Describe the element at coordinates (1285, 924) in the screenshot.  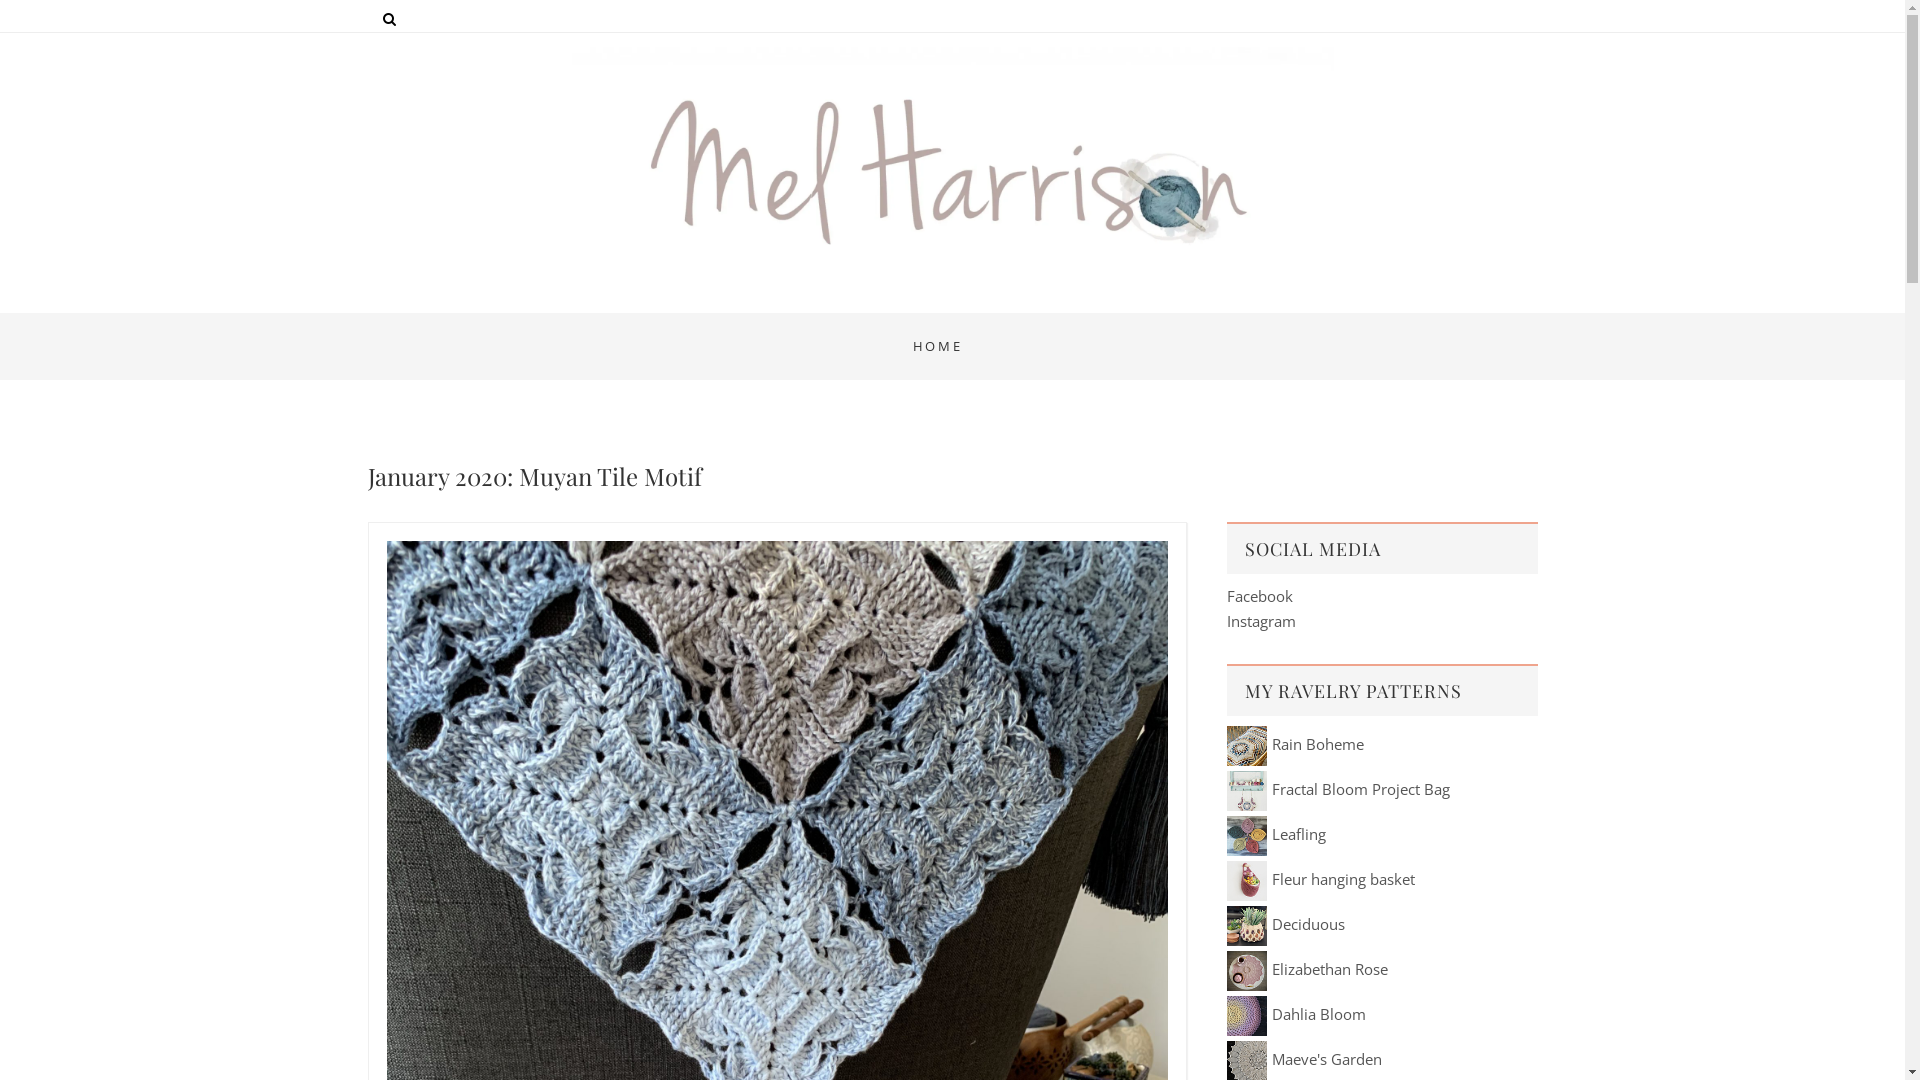
I see `Deciduous` at that location.